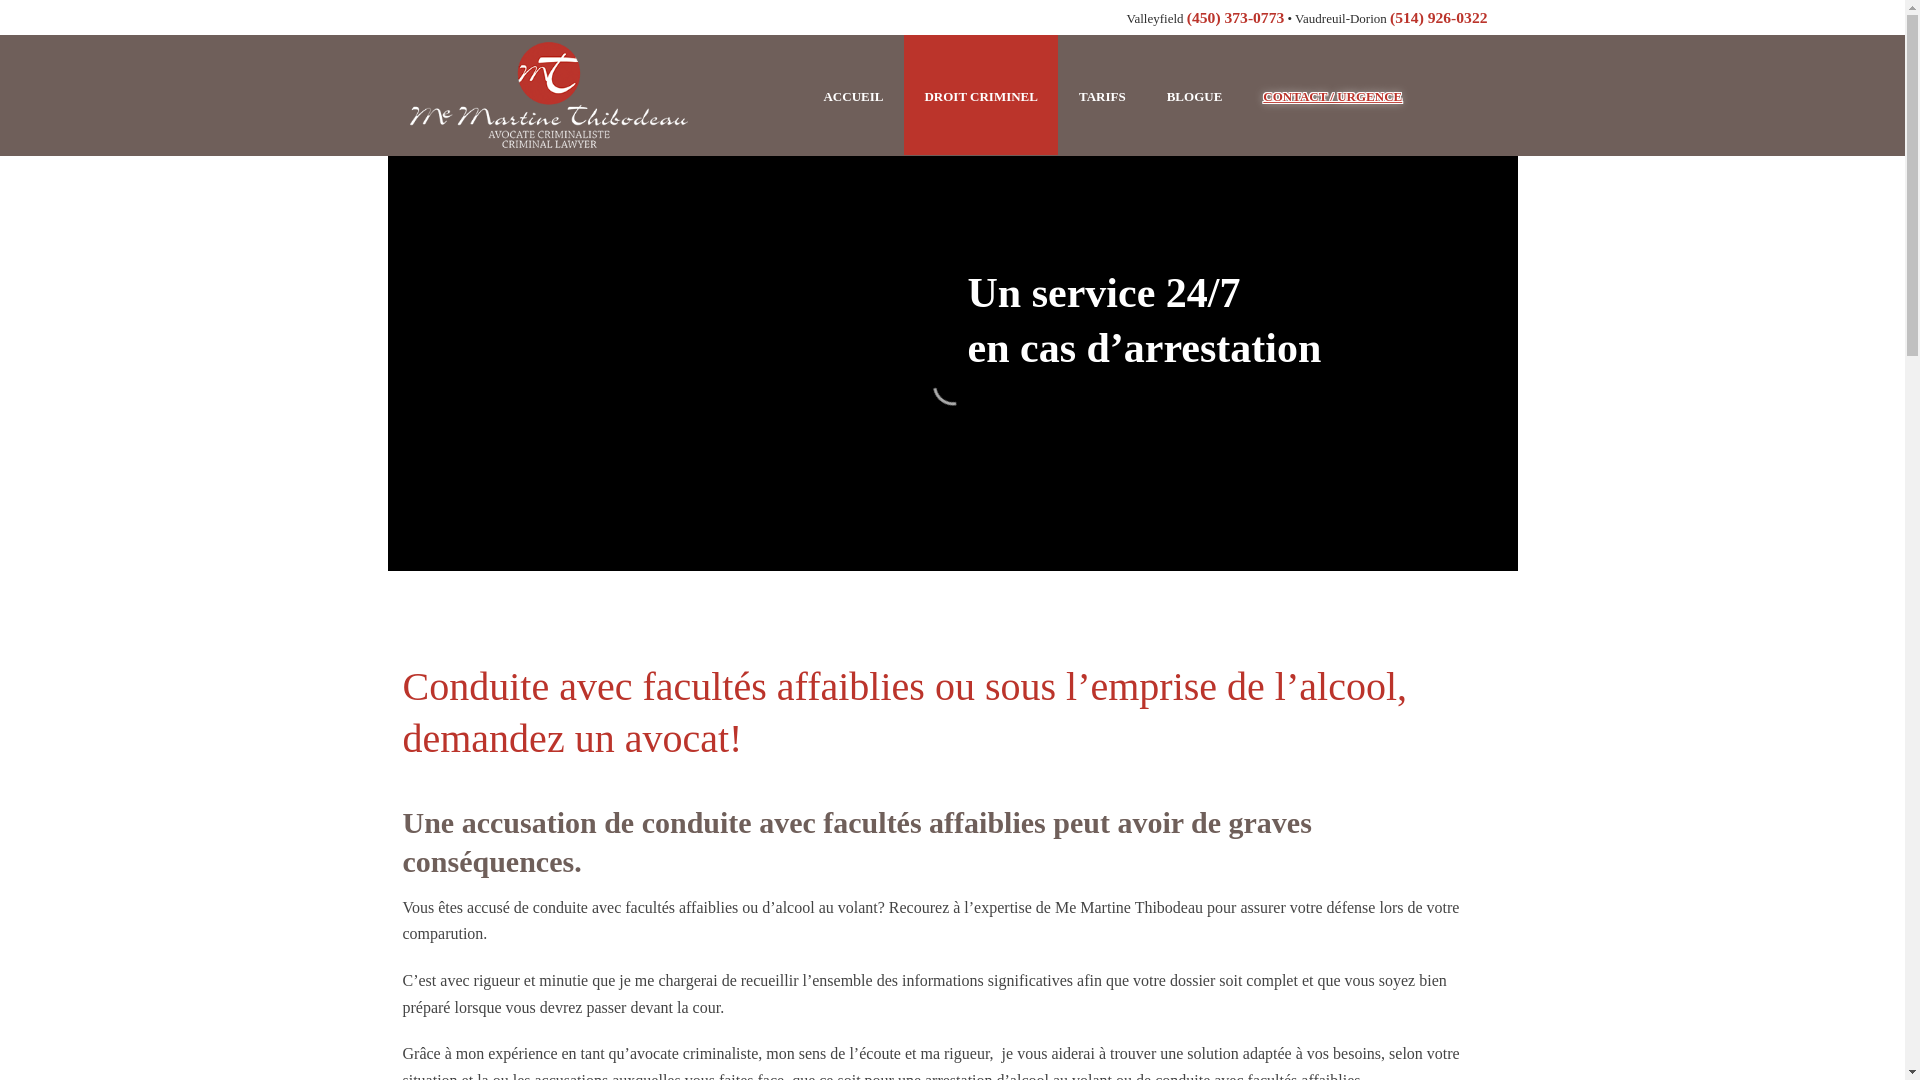 The height and width of the screenshot is (1080, 1920). Describe the element at coordinates (1195, 95) in the screenshot. I see `BLOGUE` at that location.